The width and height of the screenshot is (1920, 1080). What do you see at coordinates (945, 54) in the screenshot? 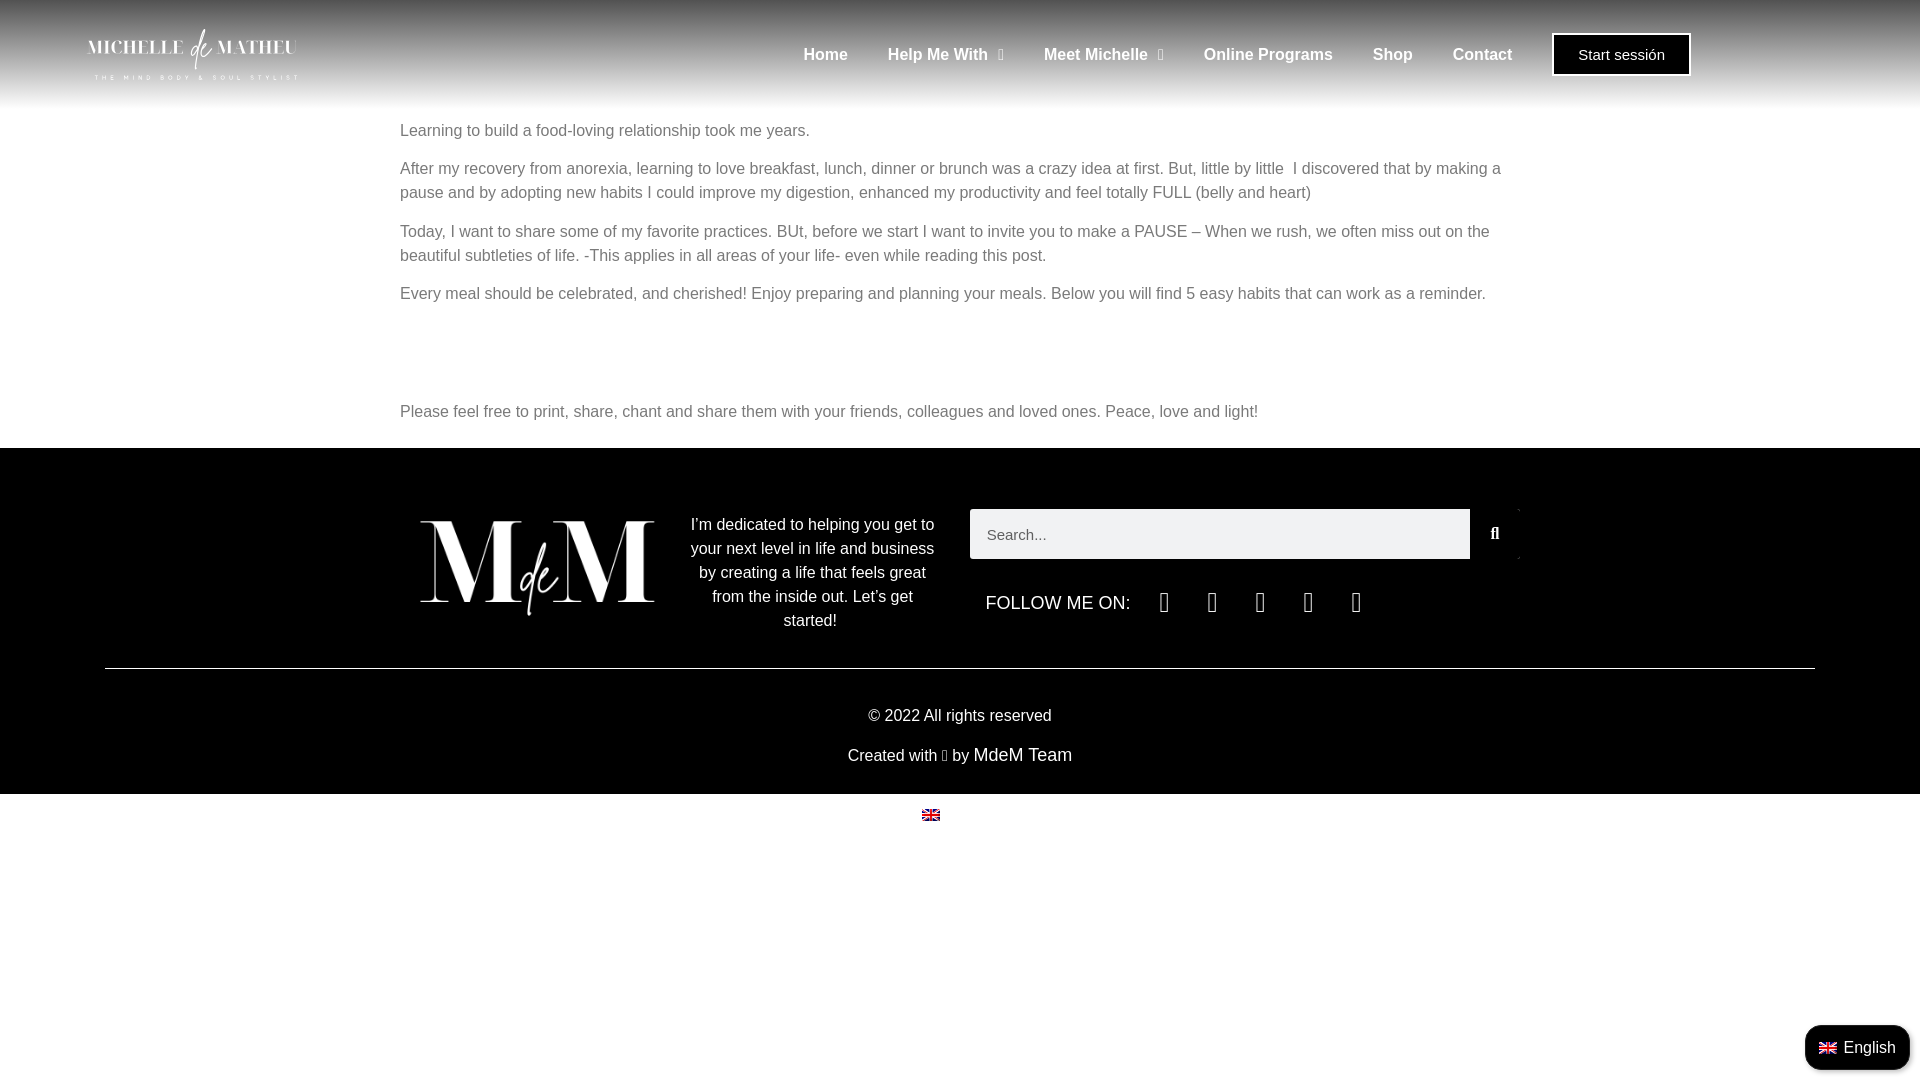
I see `Help Me With` at bounding box center [945, 54].